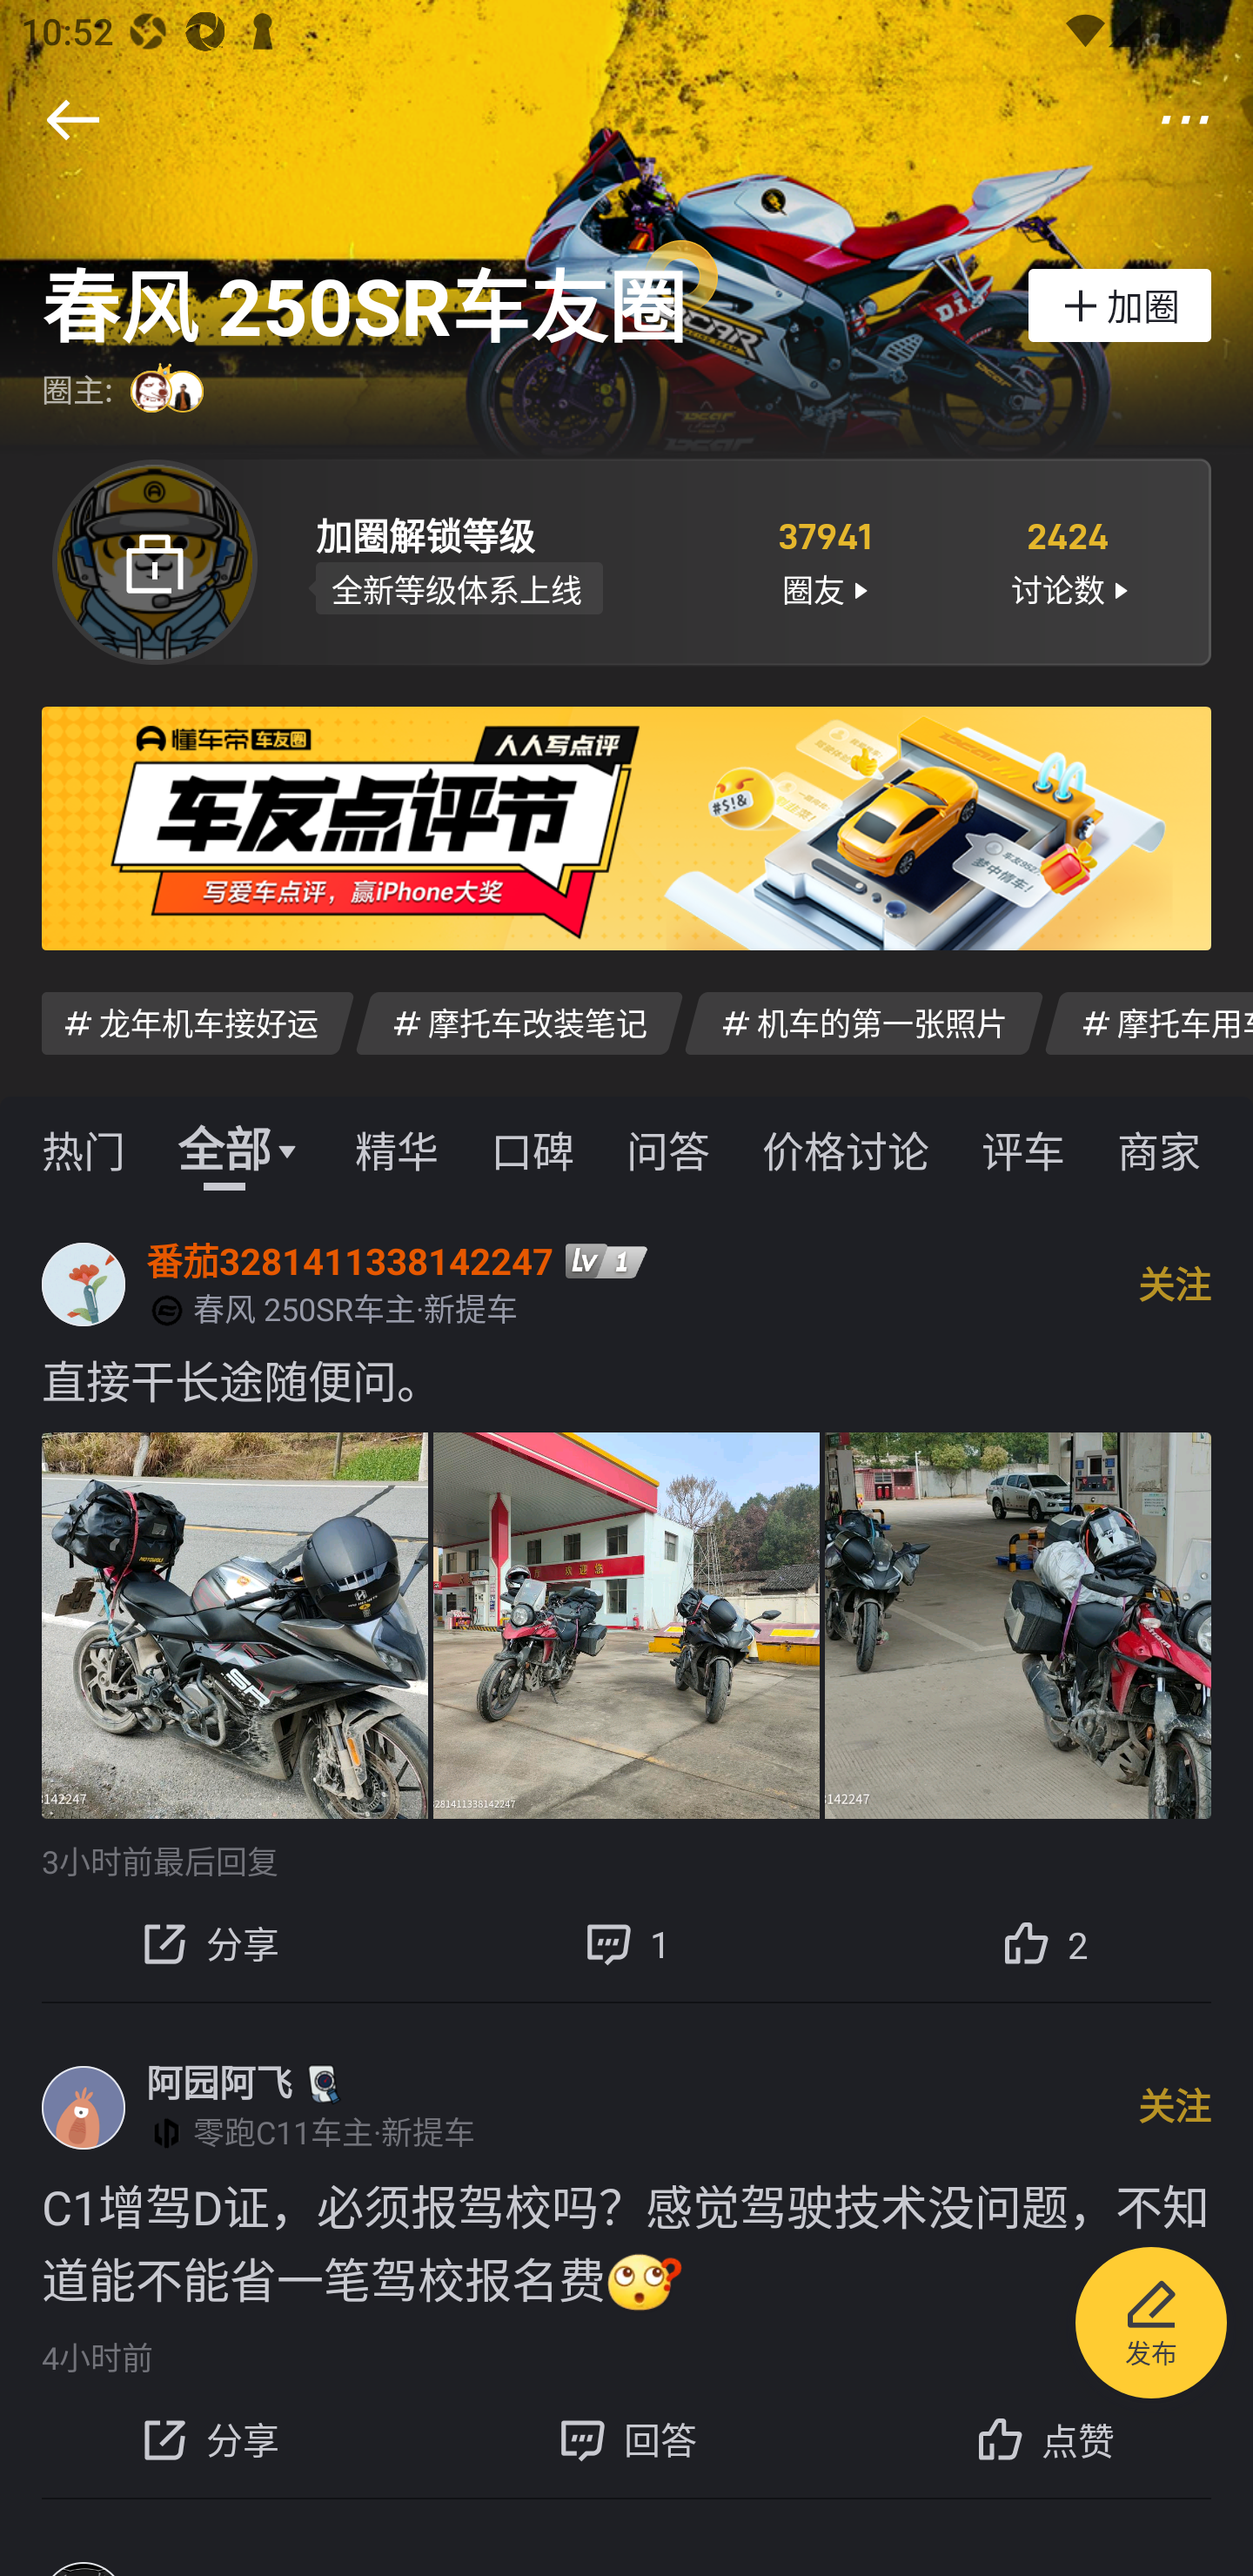  What do you see at coordinates (626, 2440) in the screenshot?
I see ` 回答` at bounding box center [626, 2440].